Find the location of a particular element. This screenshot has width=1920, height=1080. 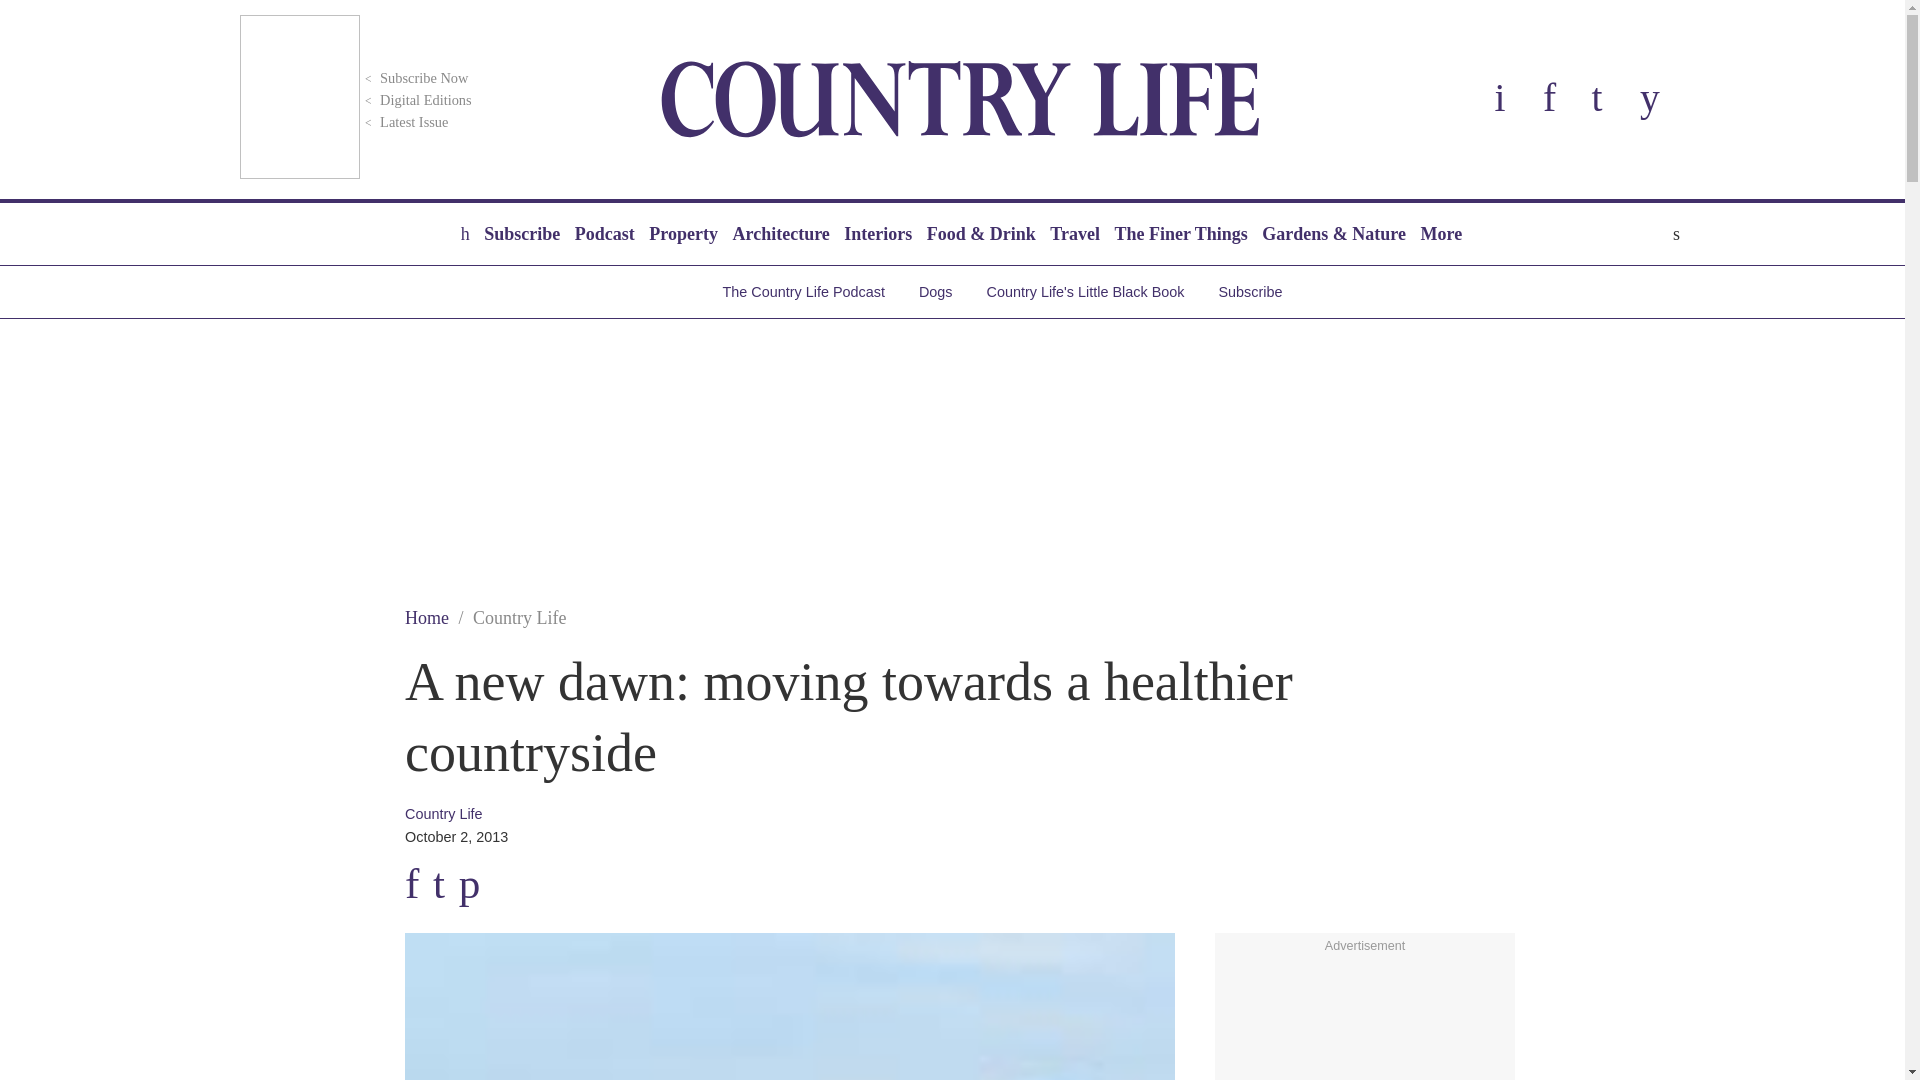

Subscribe is located at coordinates (521, 234).